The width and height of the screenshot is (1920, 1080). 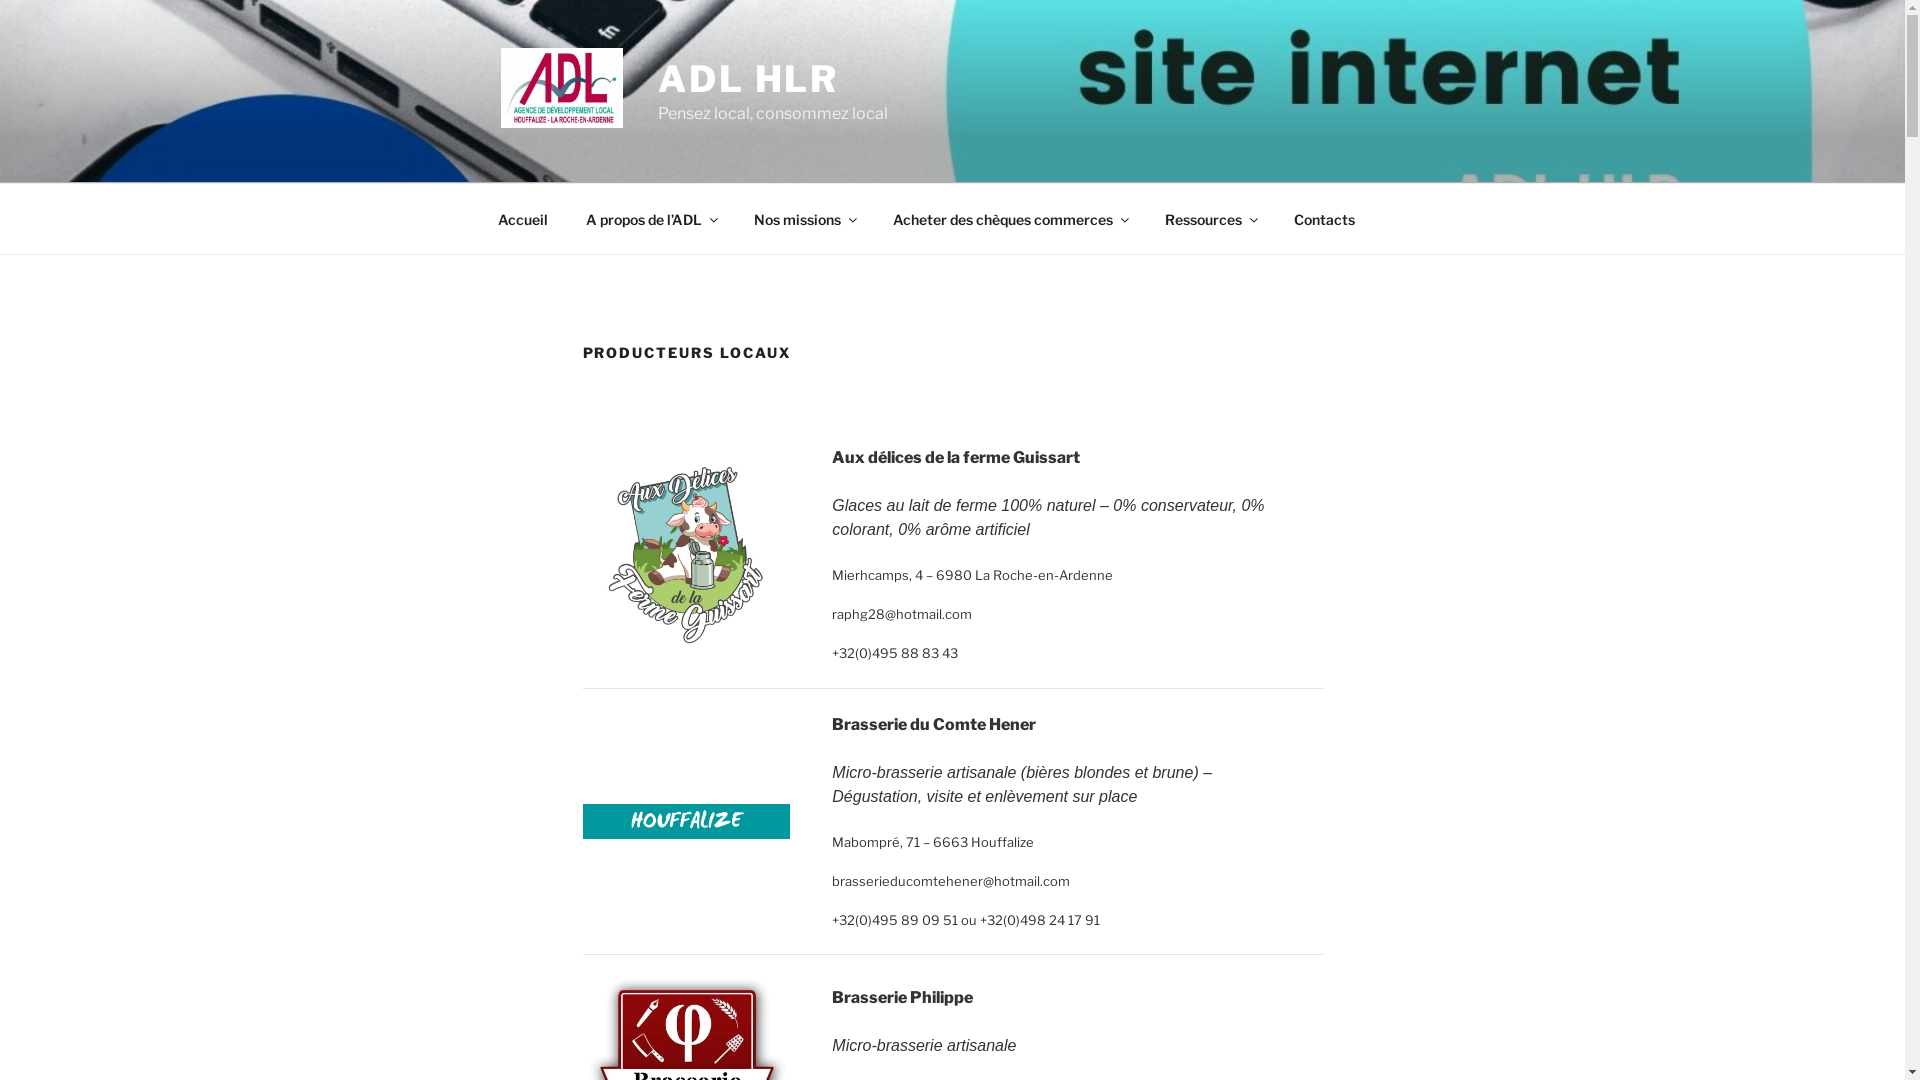 I want to click on Nos missions, so click(x=804, y=218).